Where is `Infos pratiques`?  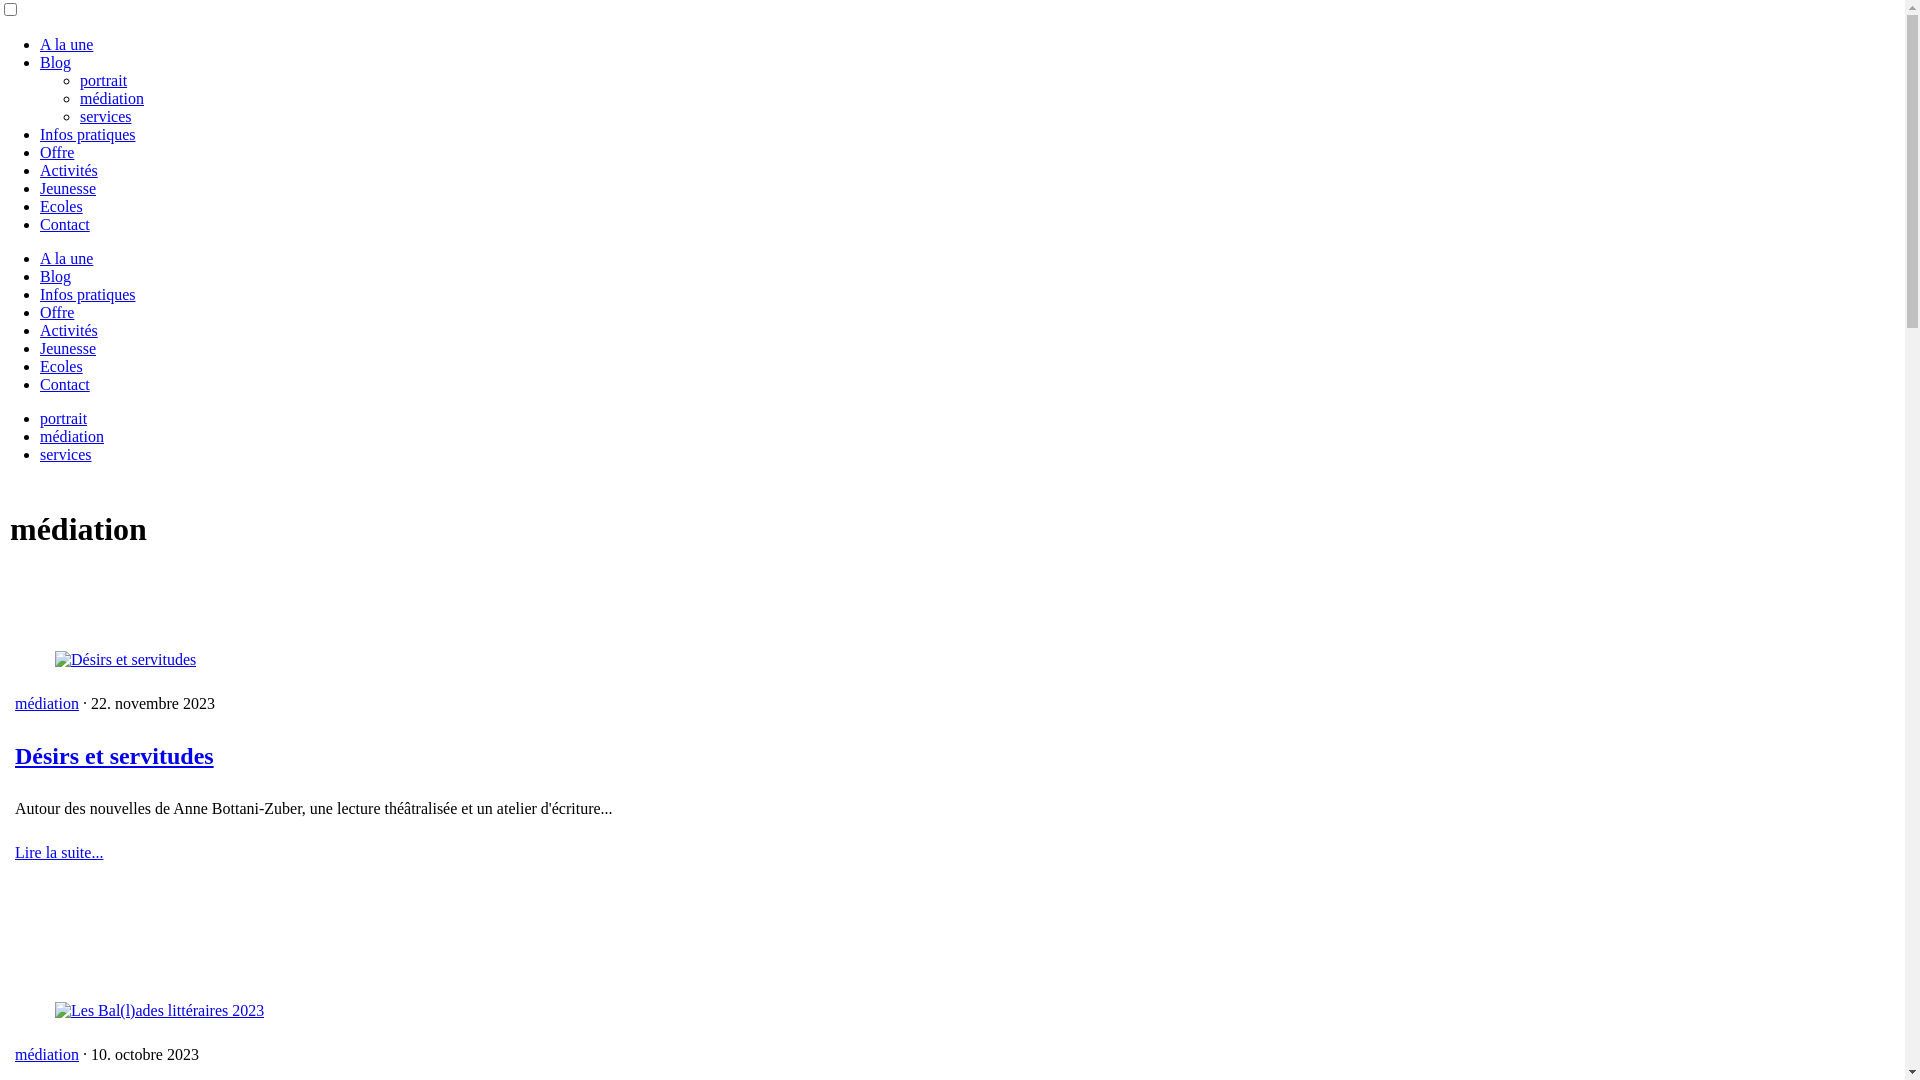
Infos pratiques is located at coordinates (88, 294).